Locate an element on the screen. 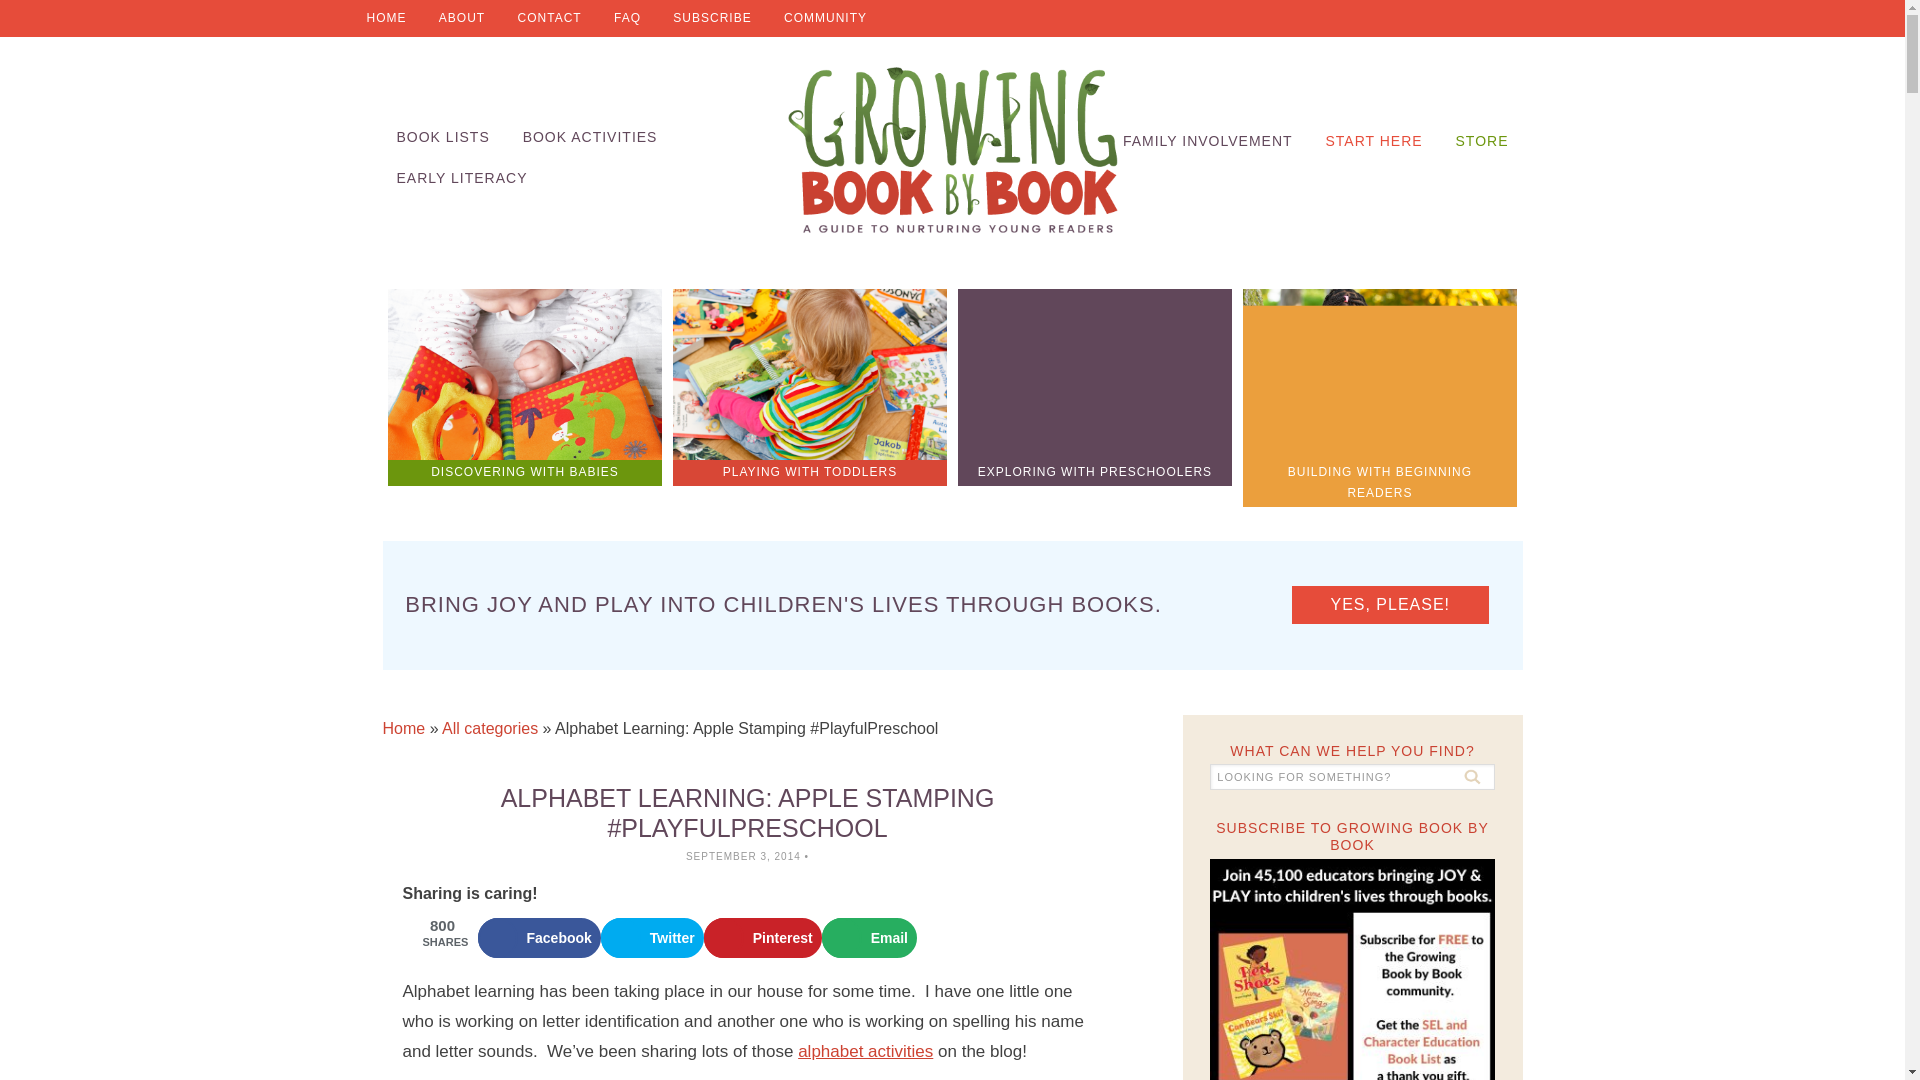 This screenshot has width=1920, height=1080. SUBSCRIBE is located at coordinates (711, 18).